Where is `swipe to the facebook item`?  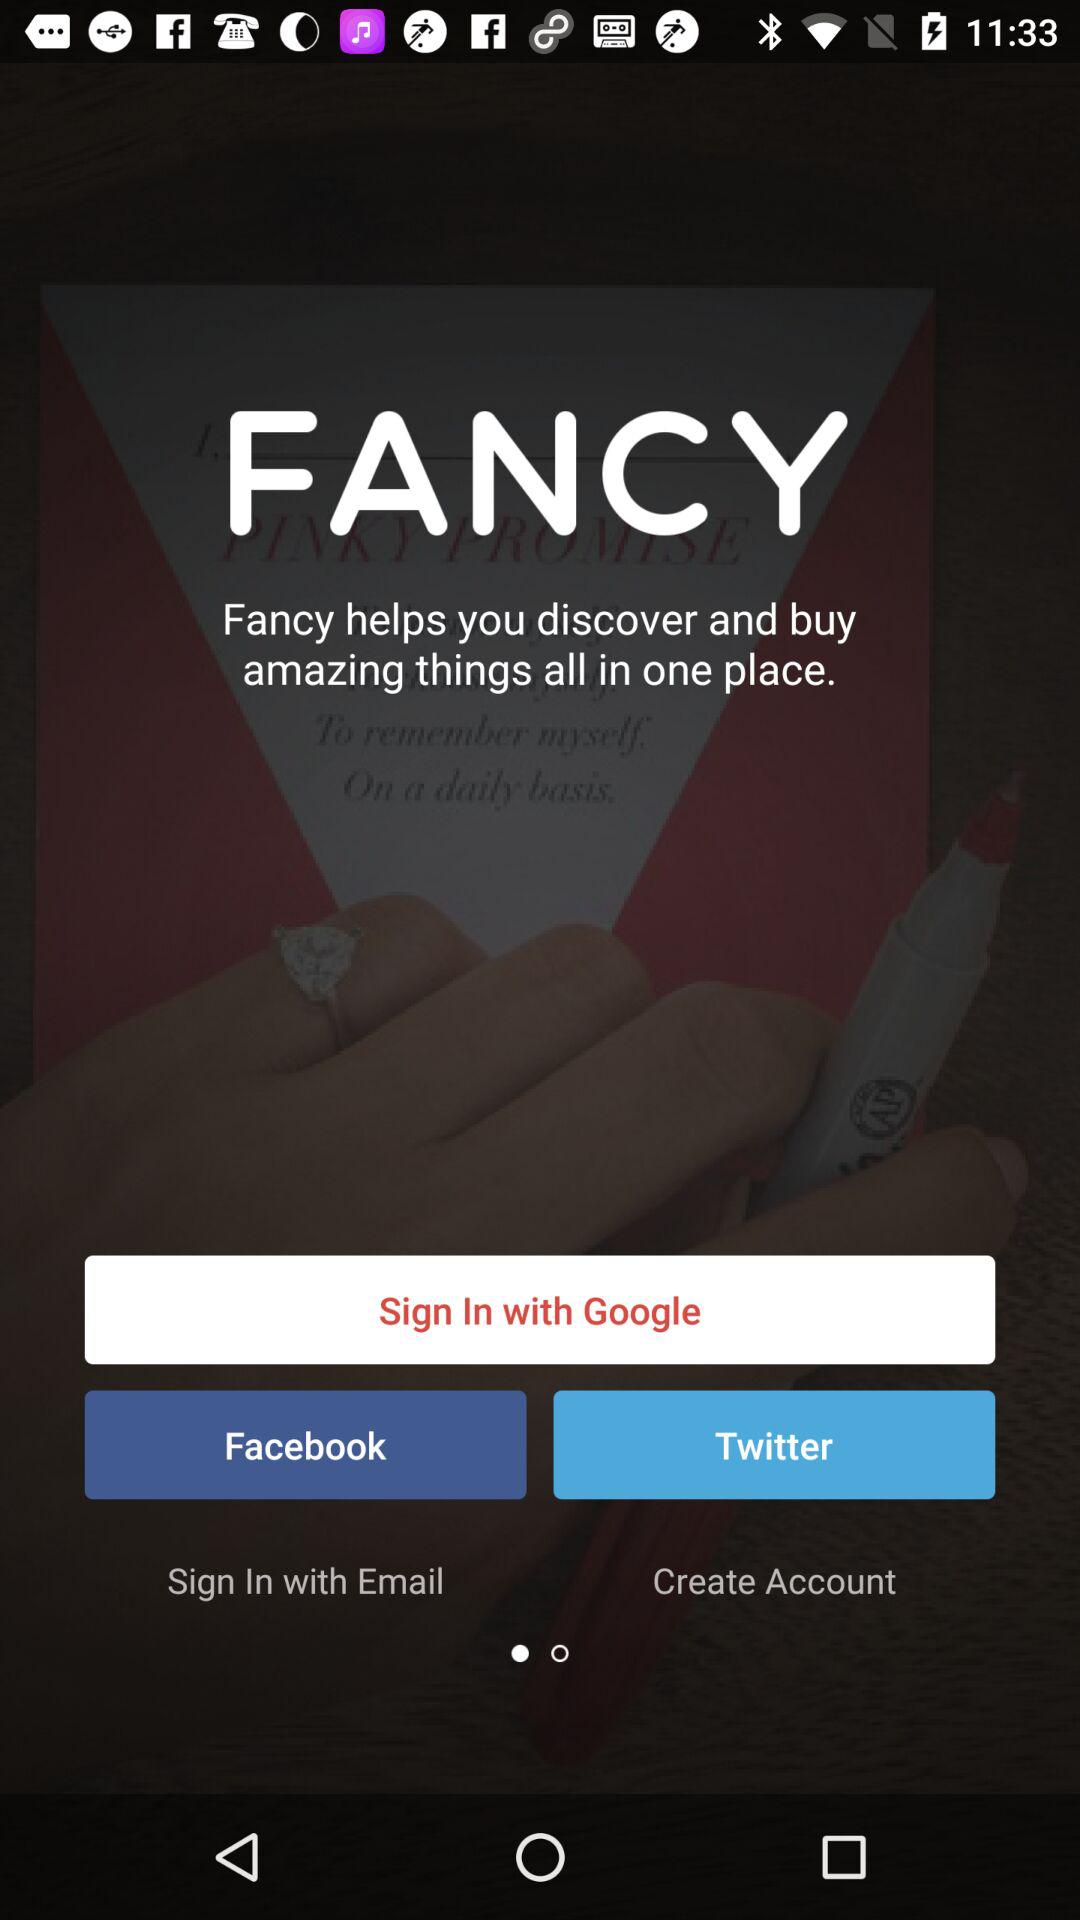 swipe to the facebook item is located at coordinates (305, 1444).